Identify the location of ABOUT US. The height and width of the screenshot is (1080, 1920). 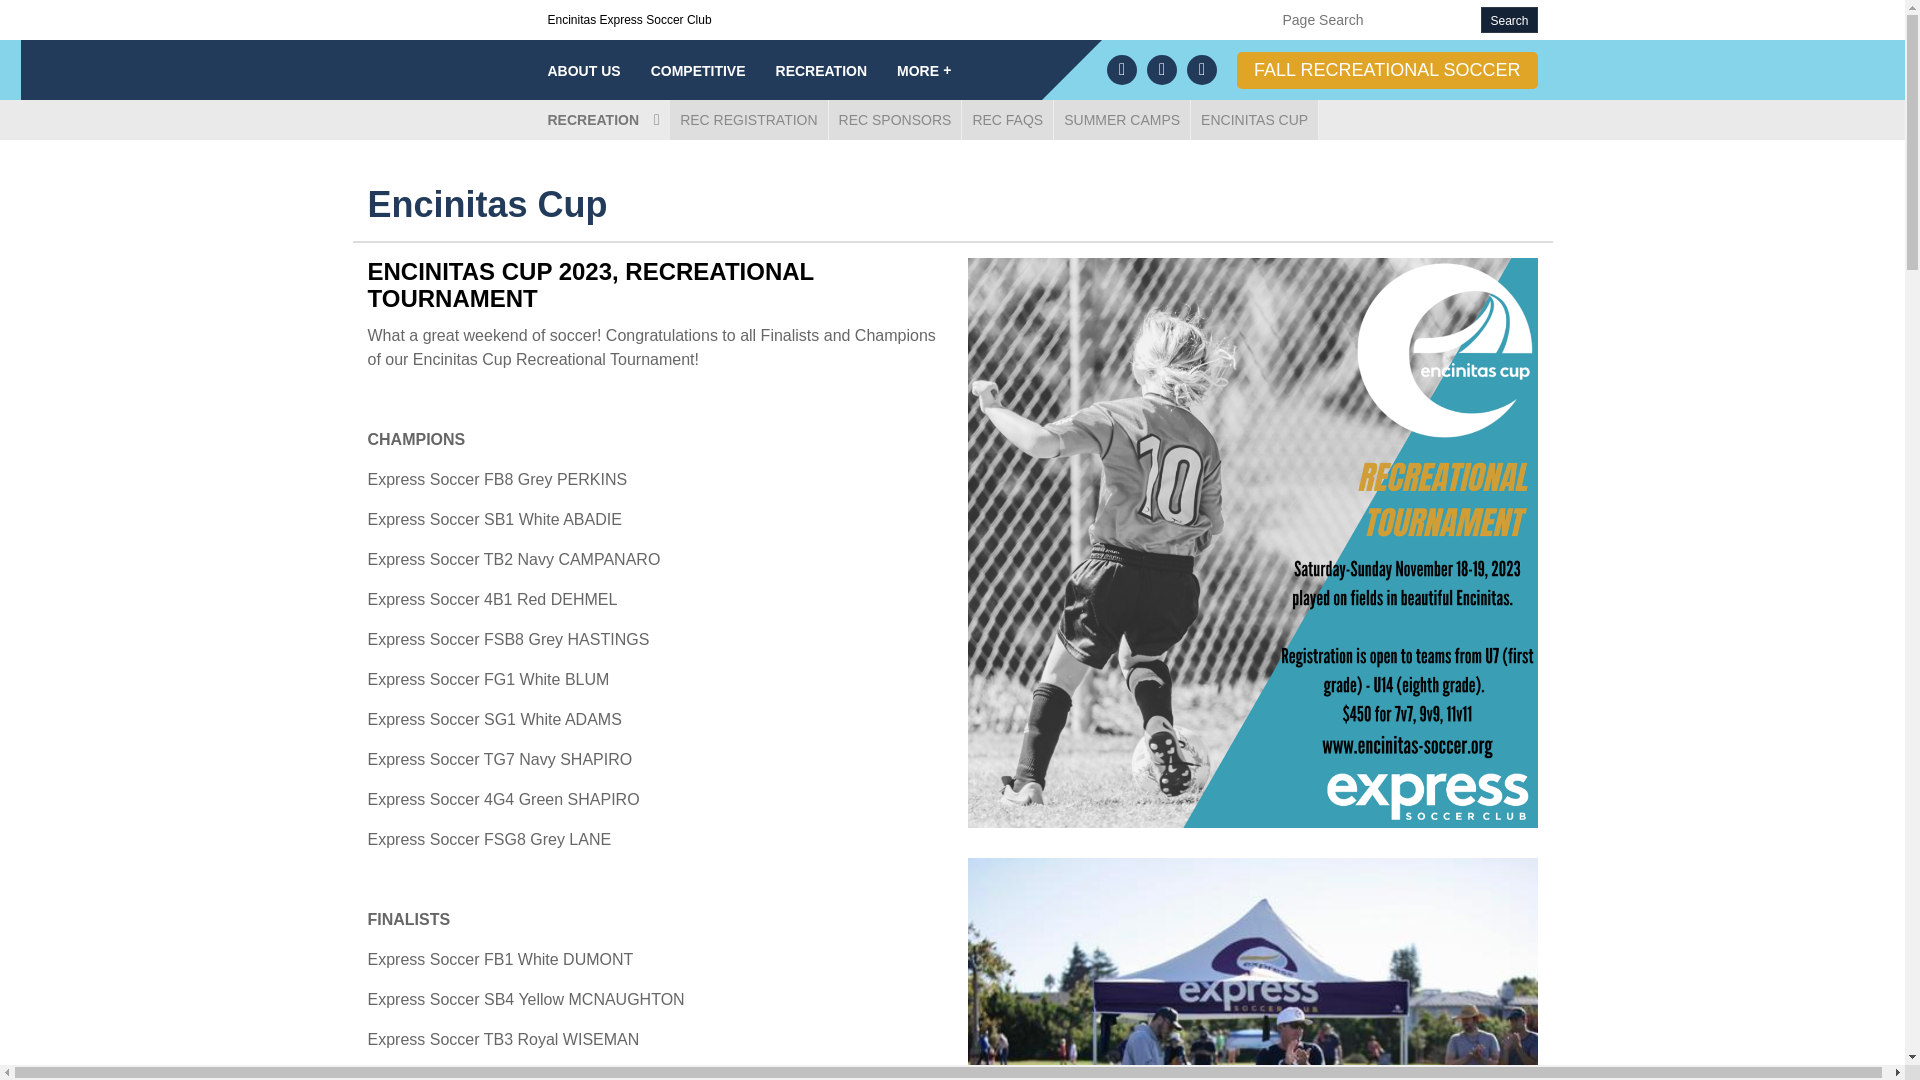
(583, 71).